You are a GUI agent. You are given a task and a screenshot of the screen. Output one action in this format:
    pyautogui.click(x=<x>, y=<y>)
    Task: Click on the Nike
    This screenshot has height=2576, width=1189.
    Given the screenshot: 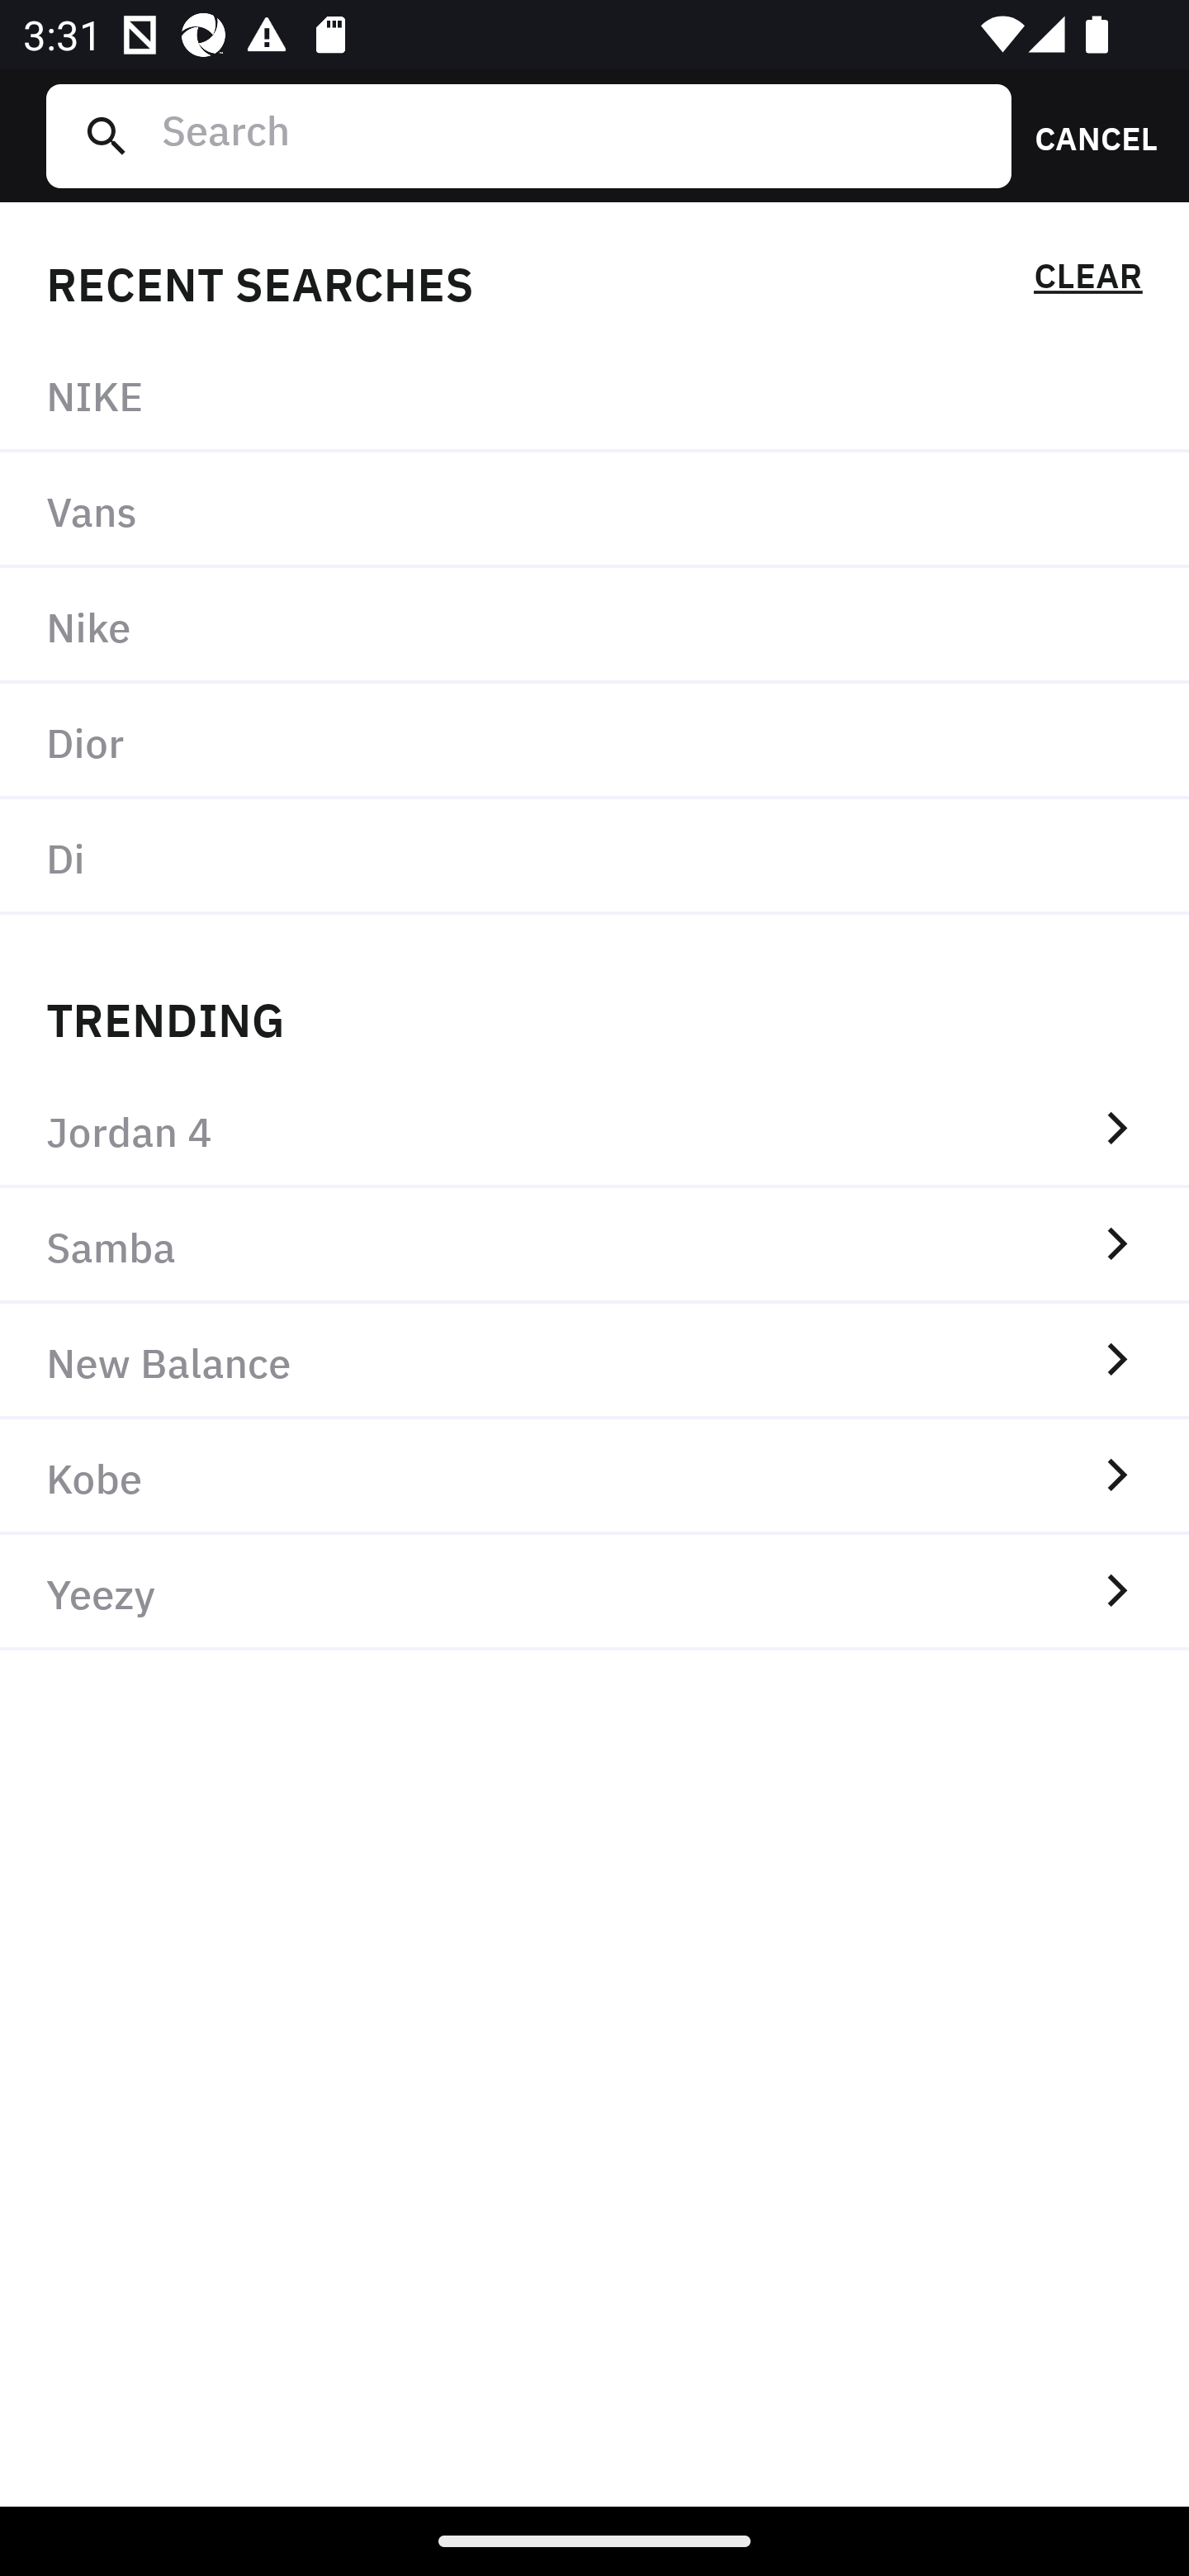 What is the action you would take?
    pyautogui.click(x=594, y=626)
    